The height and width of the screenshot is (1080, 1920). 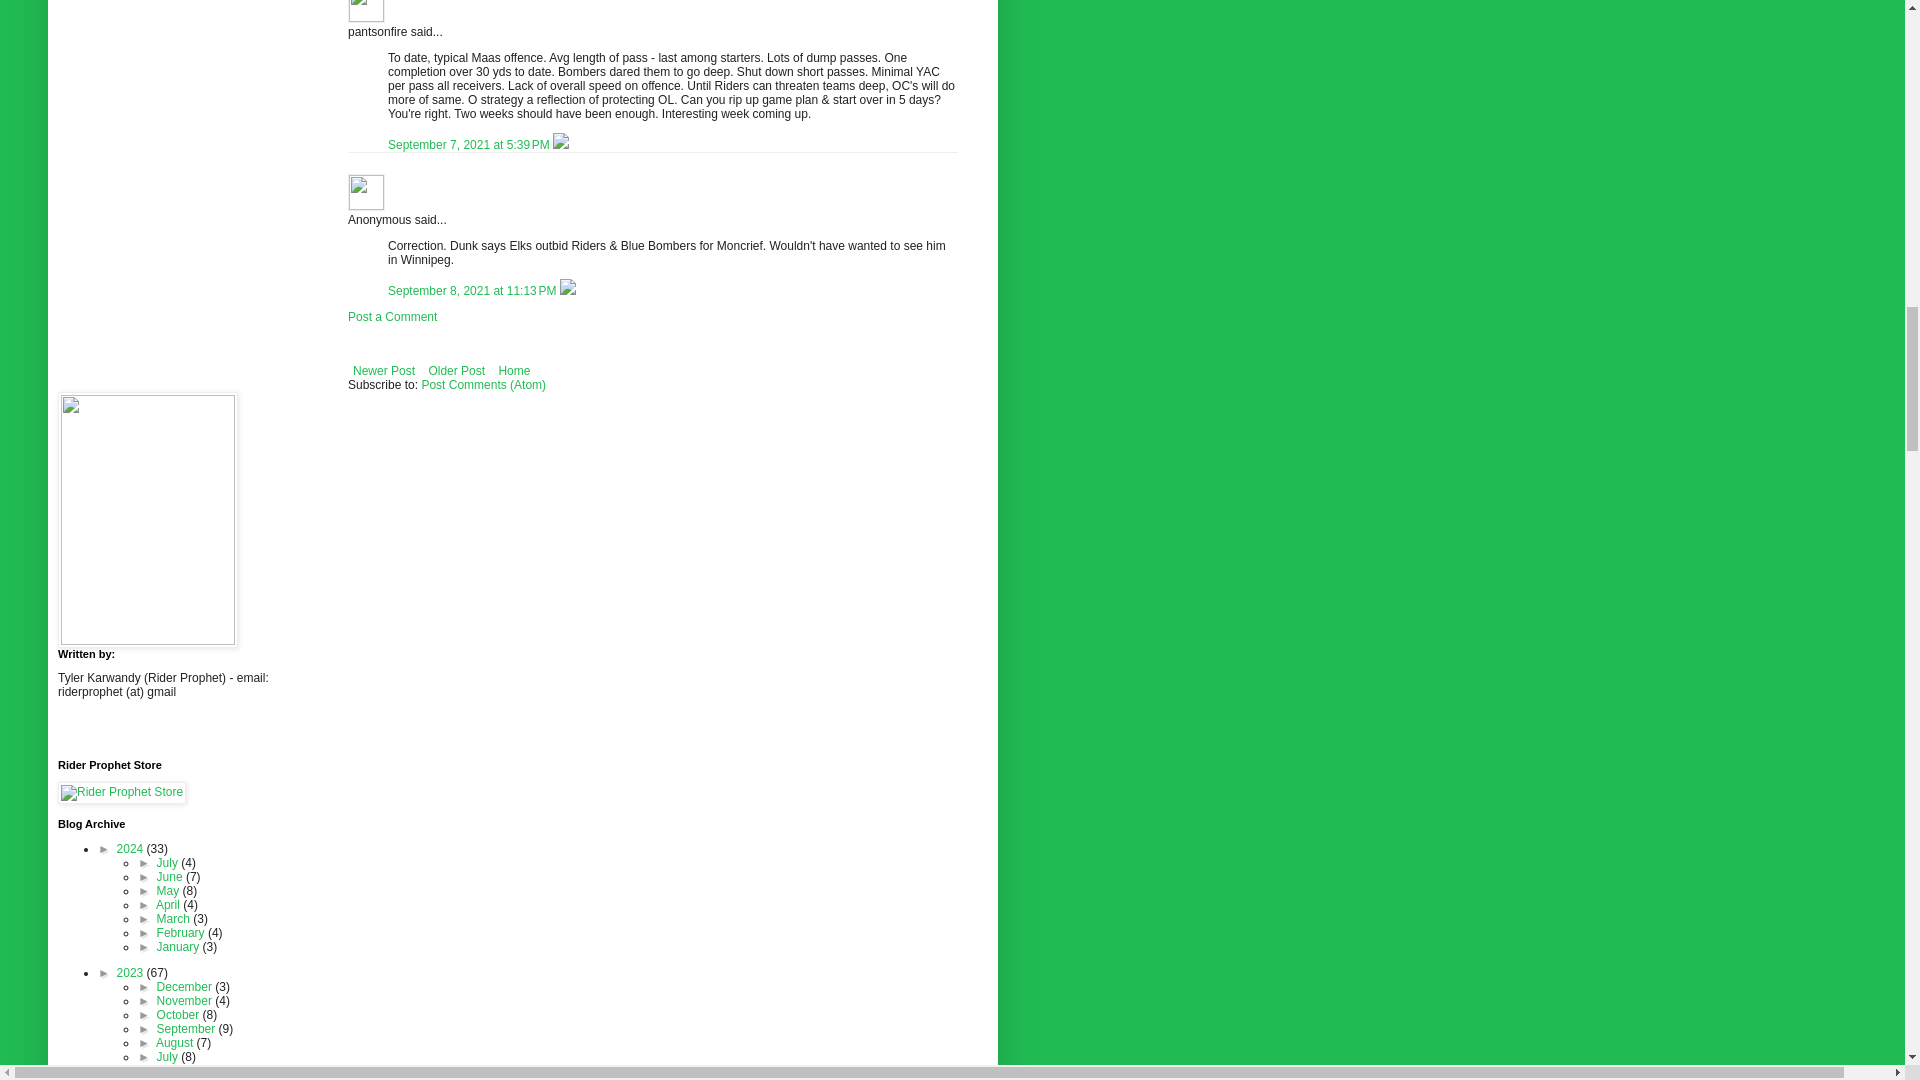 I want to click on Post a Comment, so click(x=392, y=316).